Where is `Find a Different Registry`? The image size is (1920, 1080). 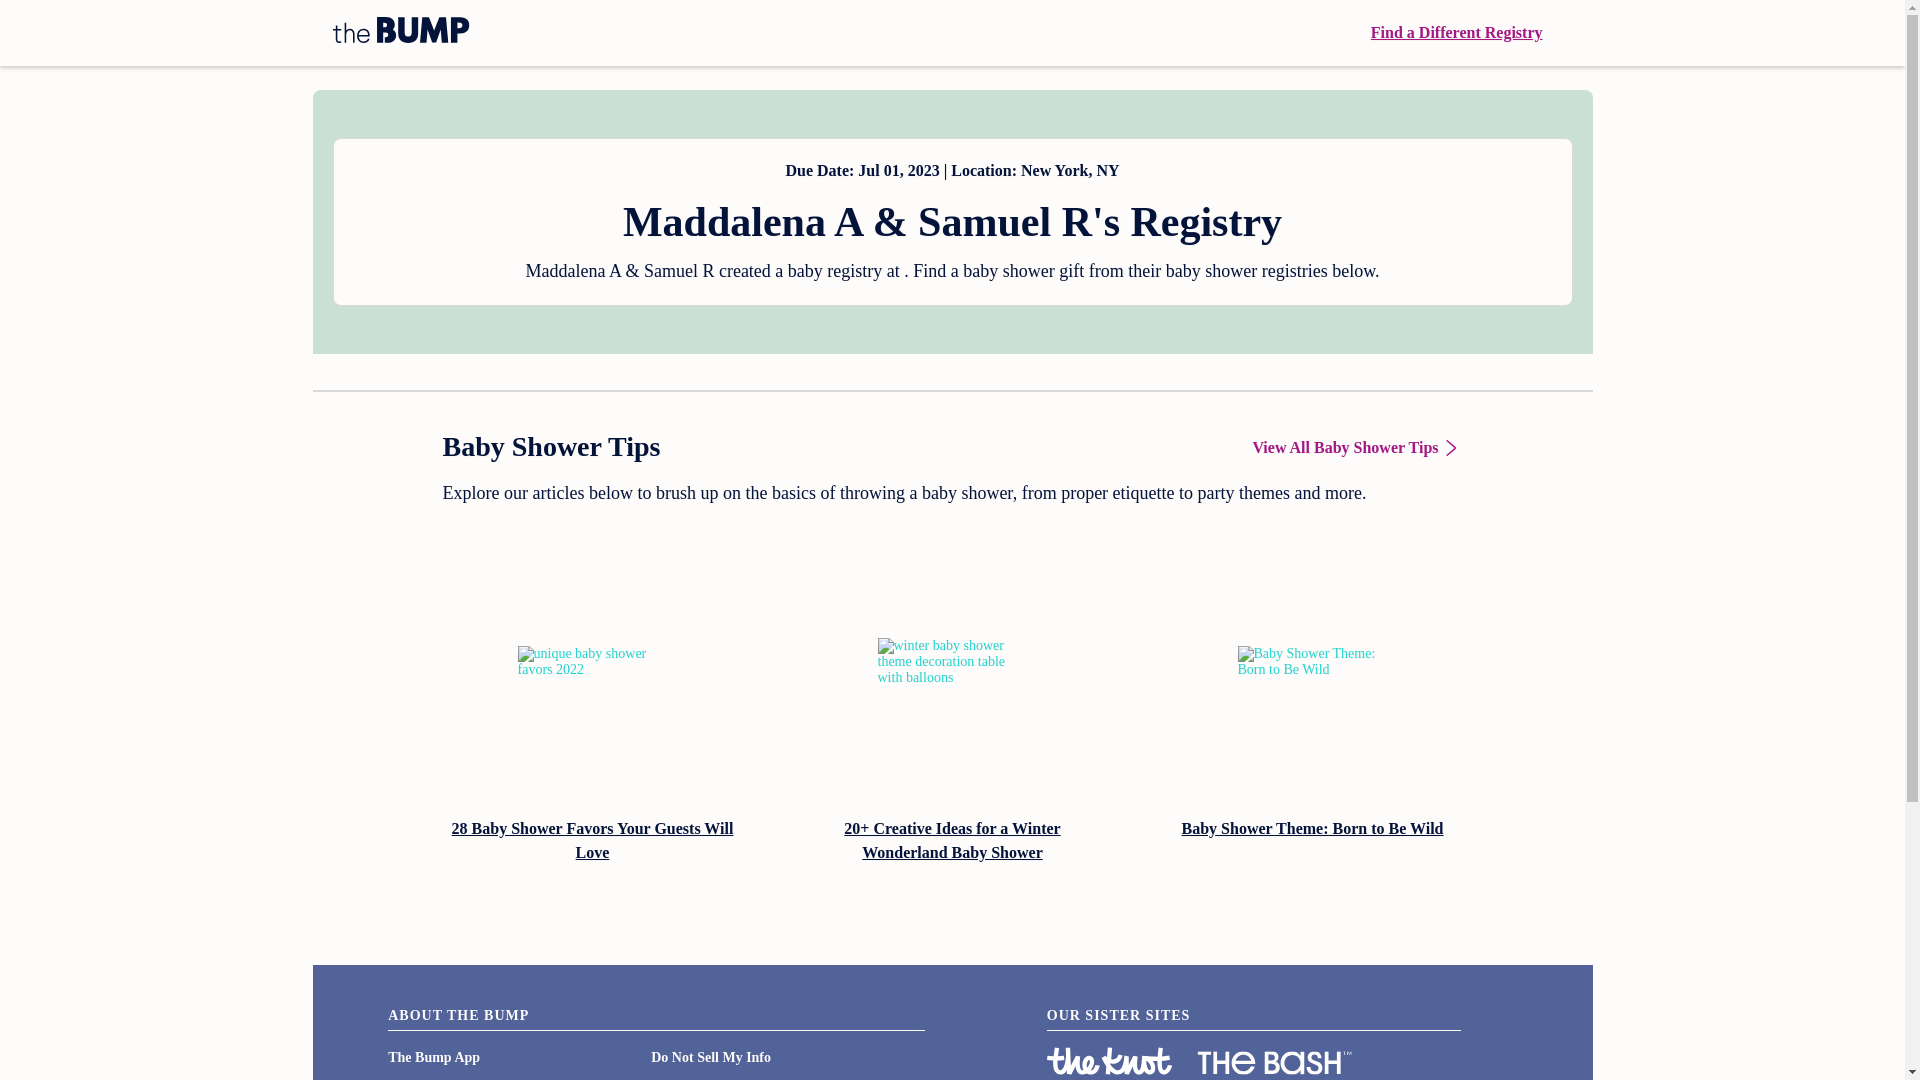
Find a Different Registry is located at coordinates (1456, 32).